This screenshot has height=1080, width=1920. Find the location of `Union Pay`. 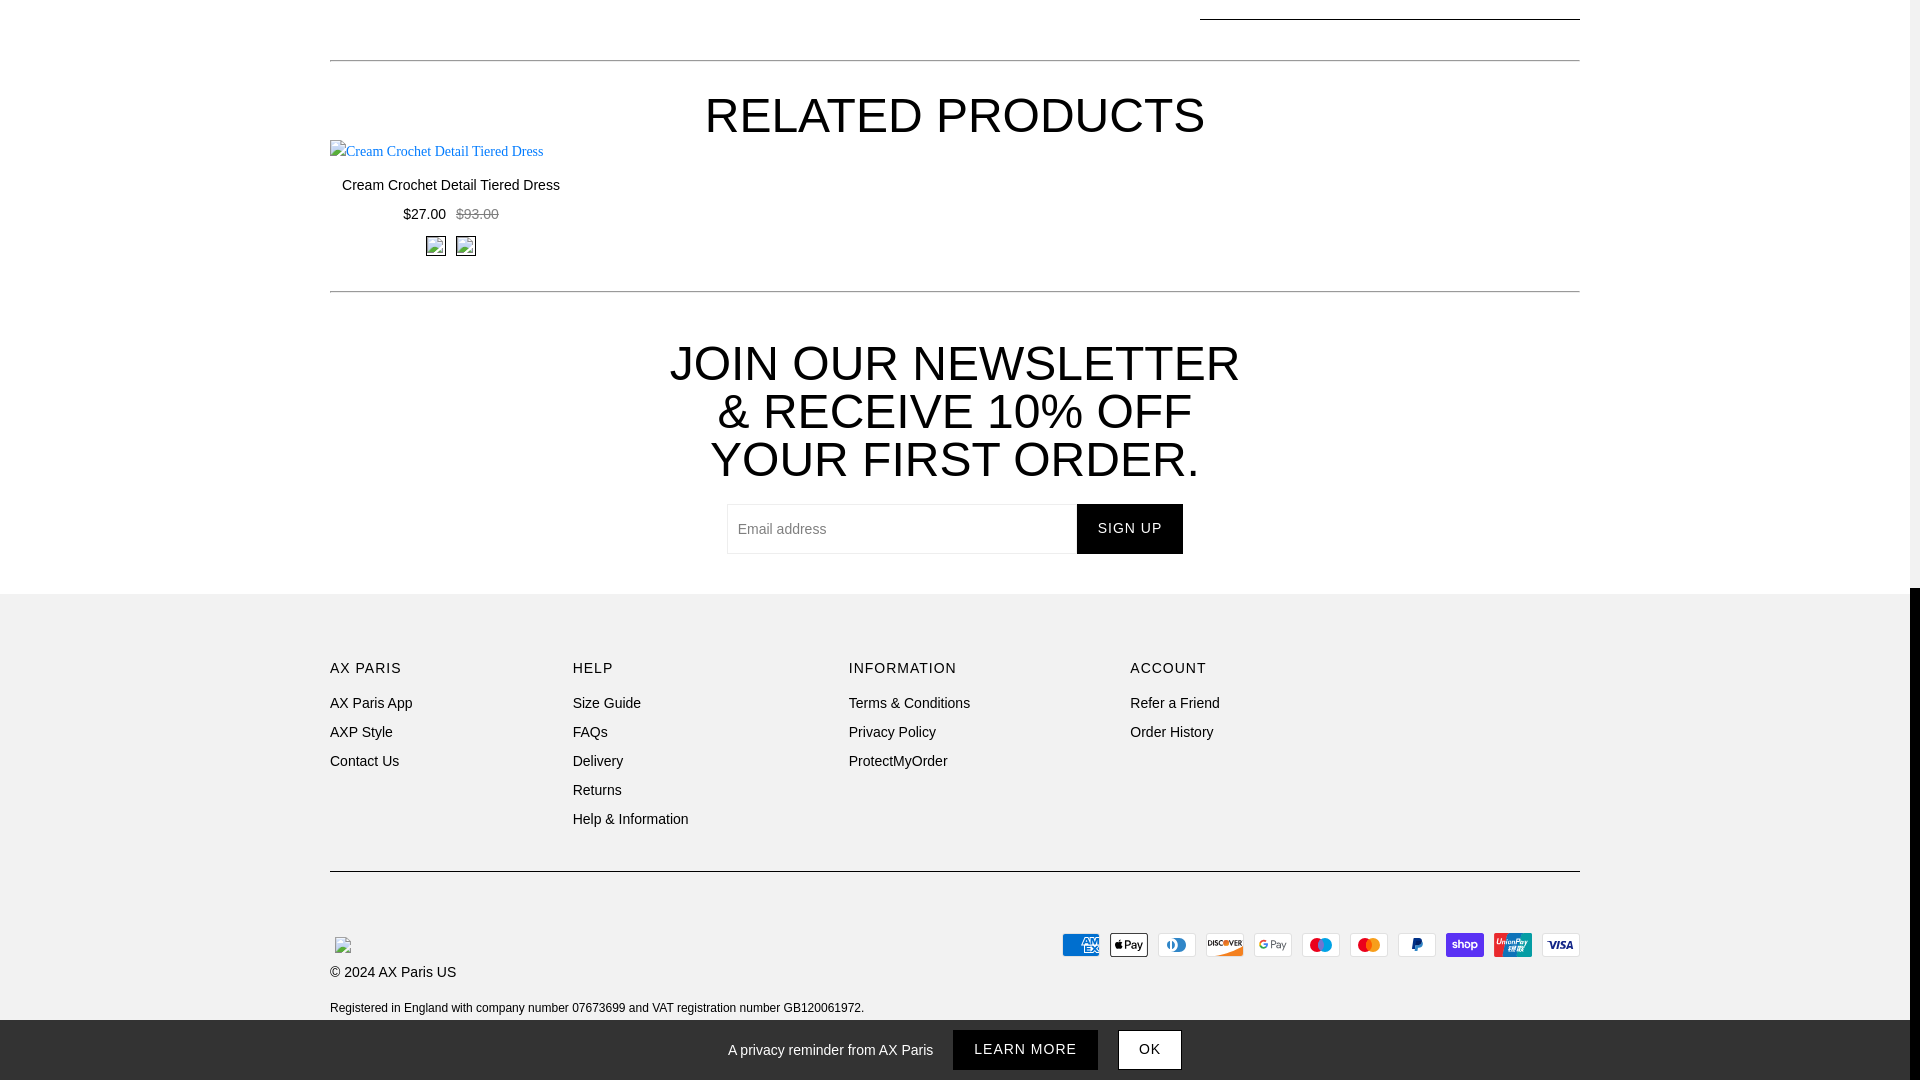

Union Pay is located at coordinates (1512, 944).